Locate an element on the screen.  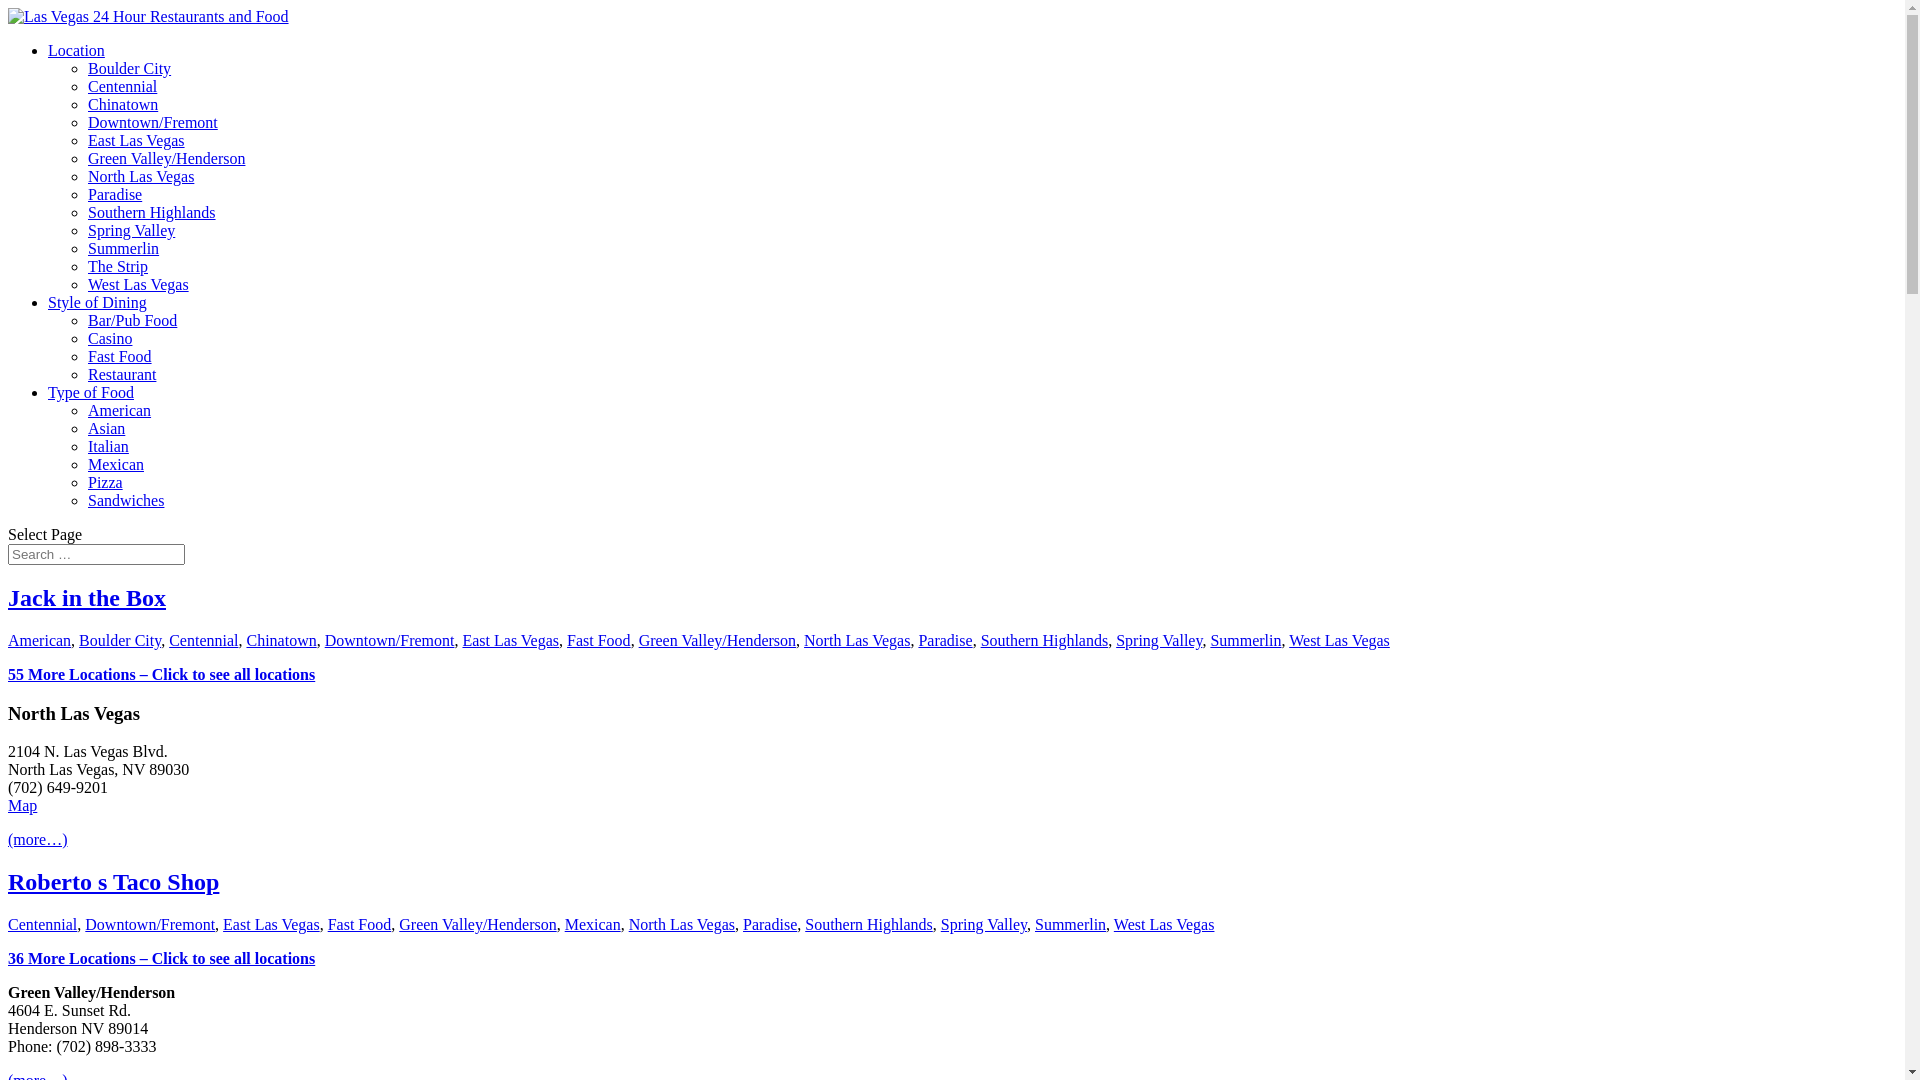
Mexican is located at coordinates (593, 924).